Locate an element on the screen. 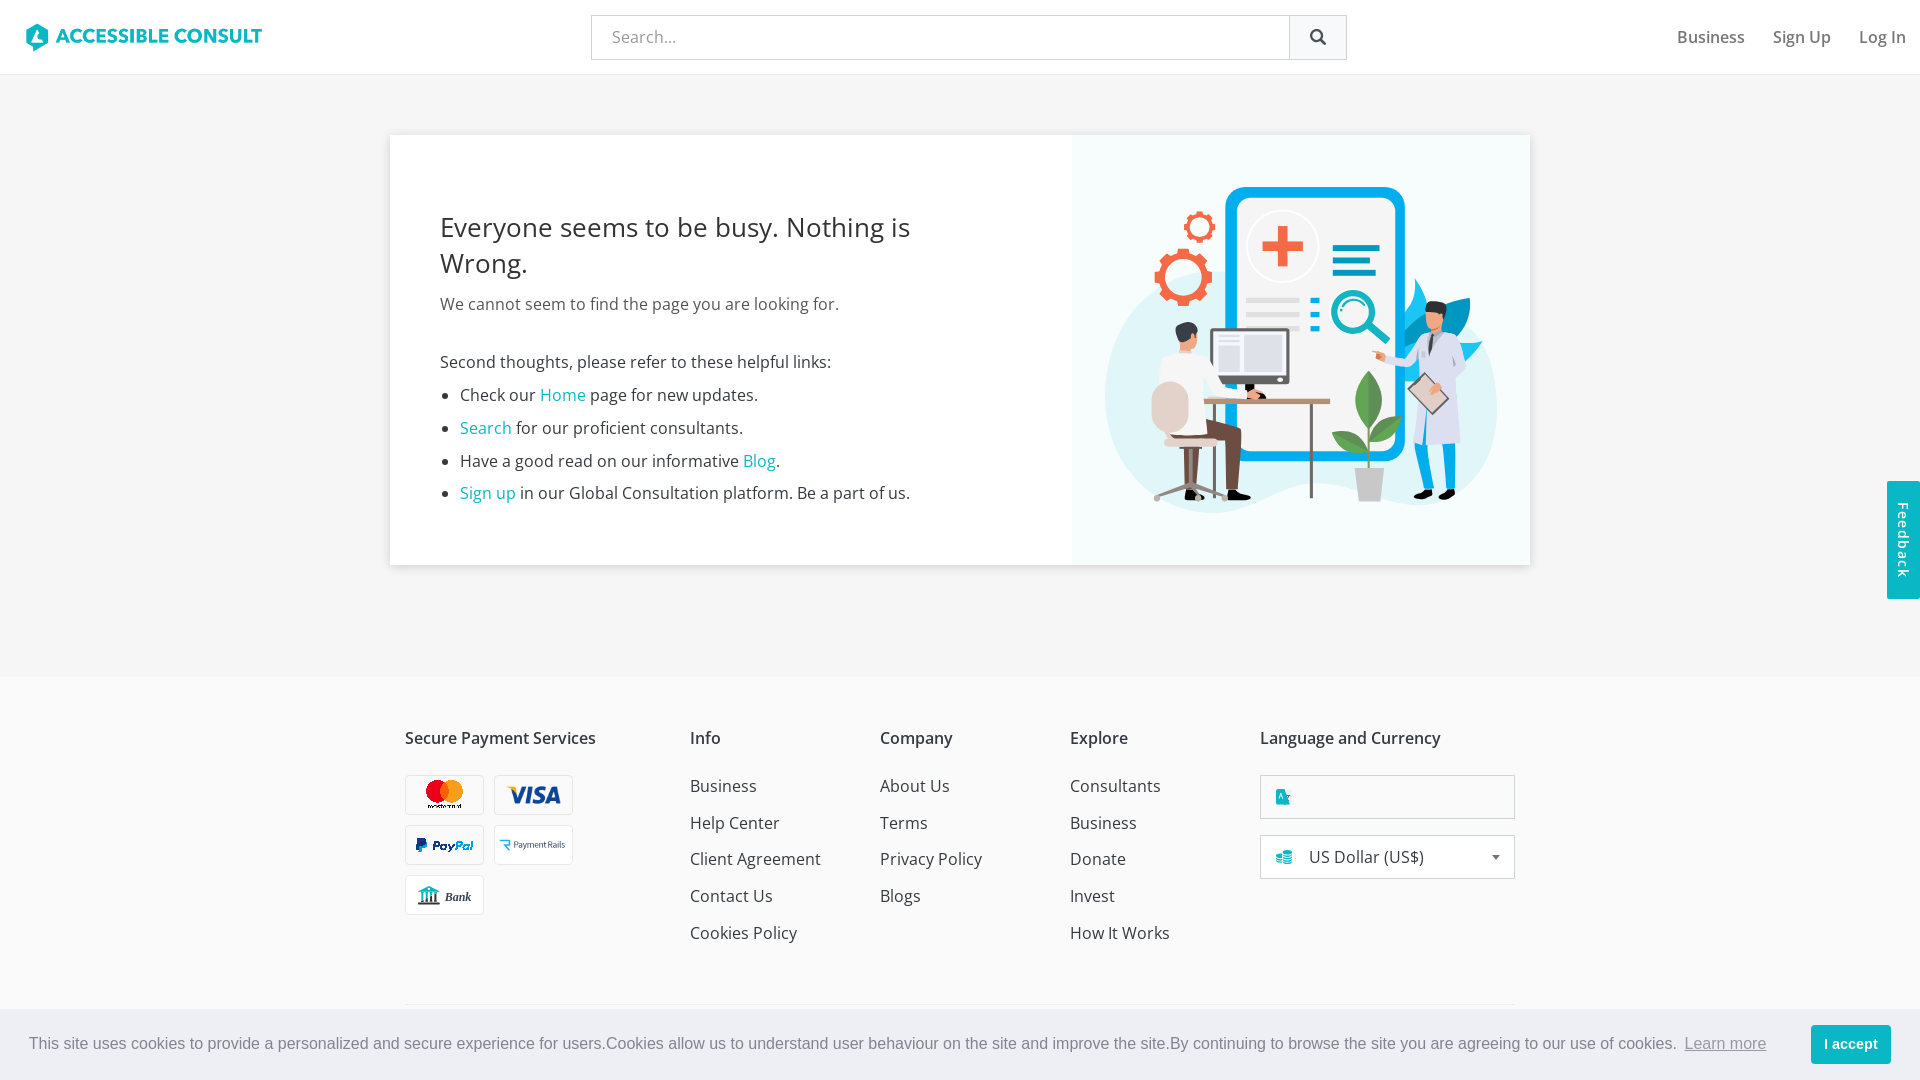 Image resolution: width=1920 pixels, height=1080 pixels. Privacy Policy is located at coordinates (931, 860).